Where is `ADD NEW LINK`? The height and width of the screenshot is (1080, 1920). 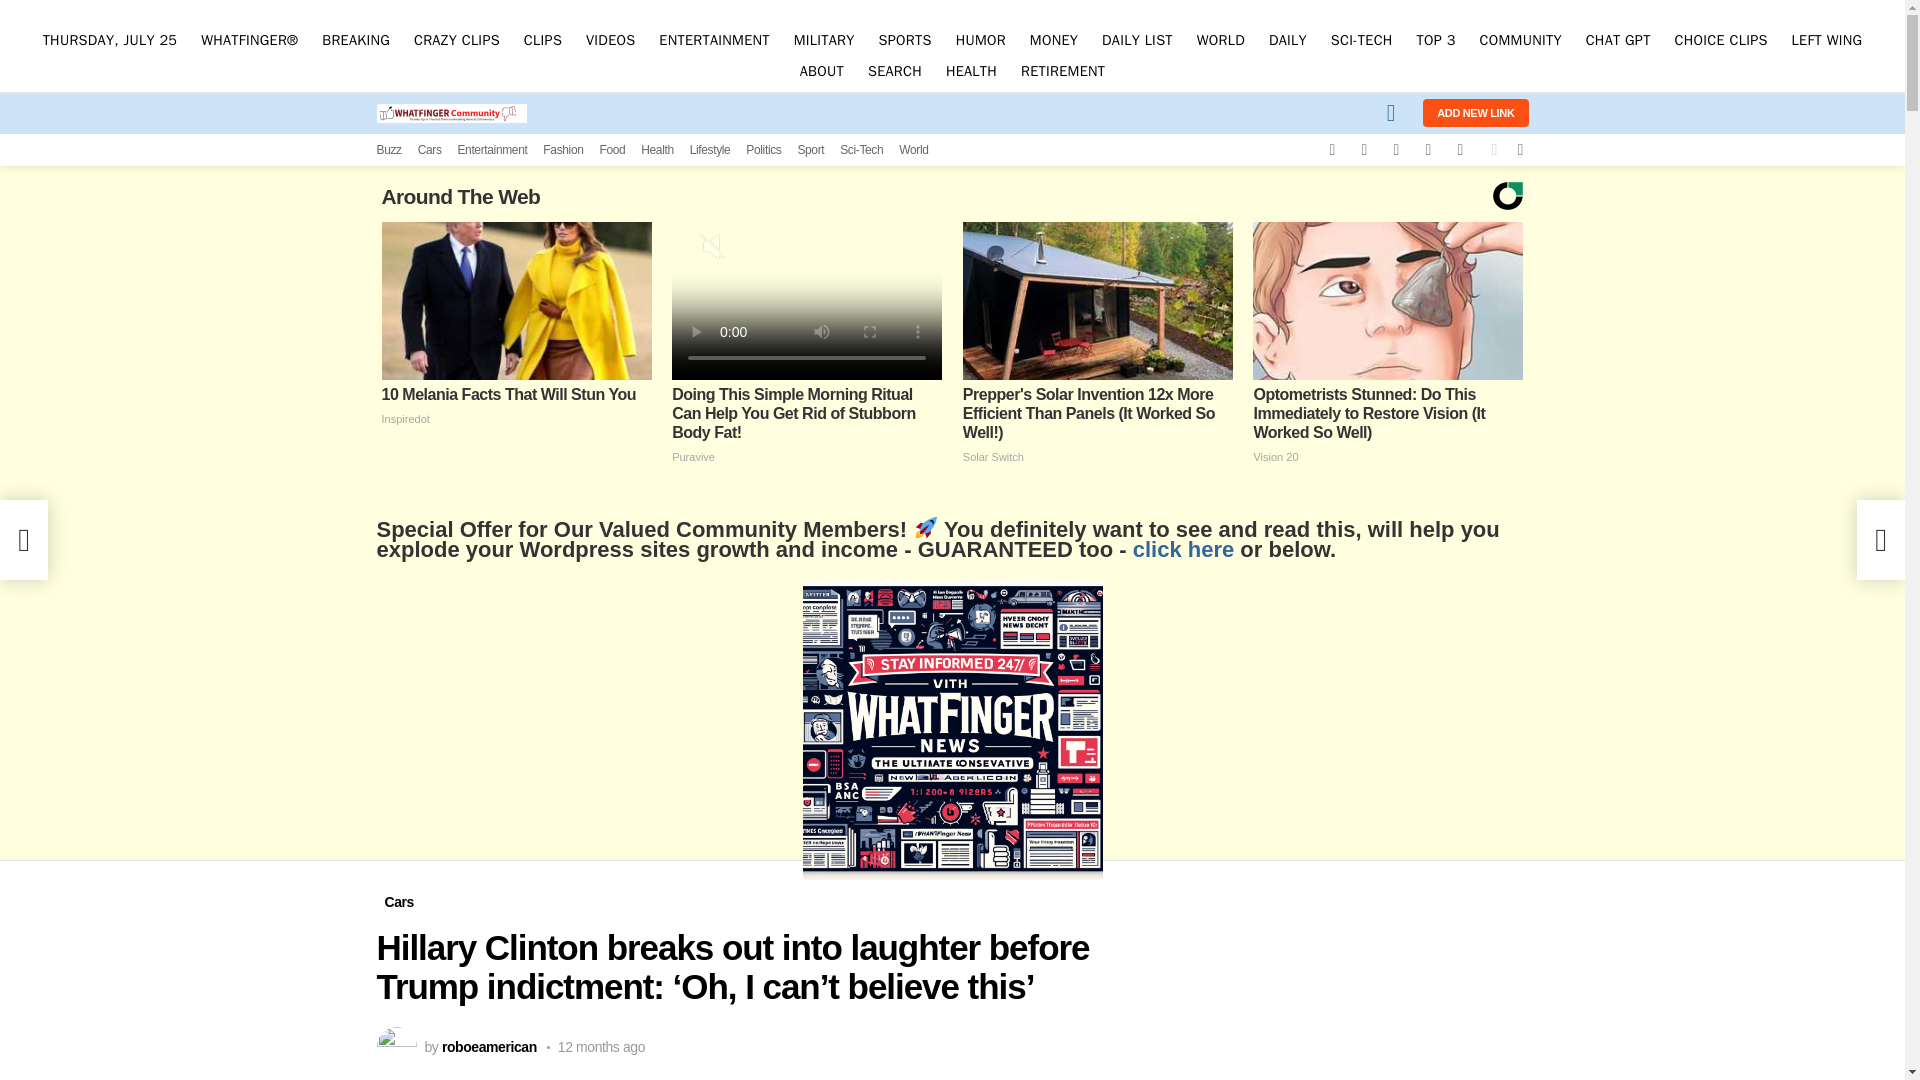 ADD NEW LINK is located at coordinates (1475, 113).